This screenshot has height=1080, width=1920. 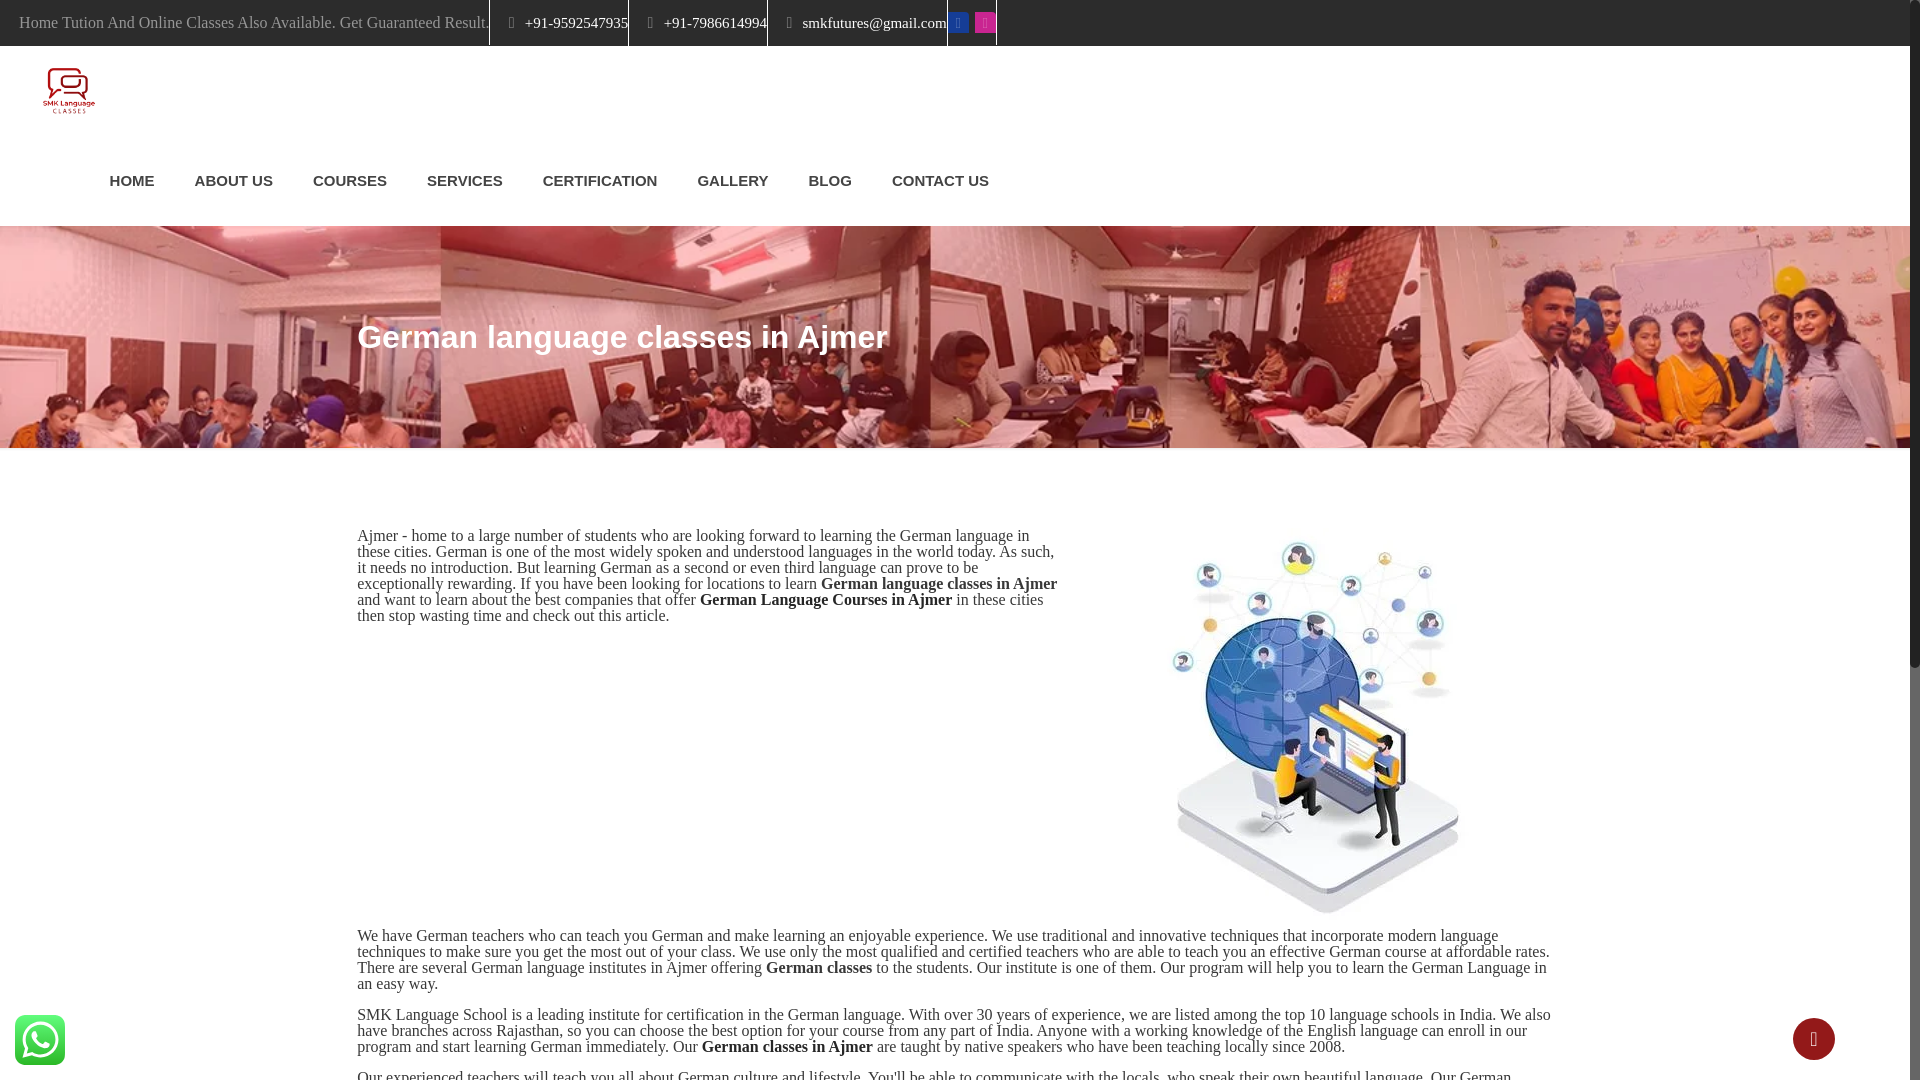 I want to click on German classes in Ajmer, so click(x=788, y=1046).